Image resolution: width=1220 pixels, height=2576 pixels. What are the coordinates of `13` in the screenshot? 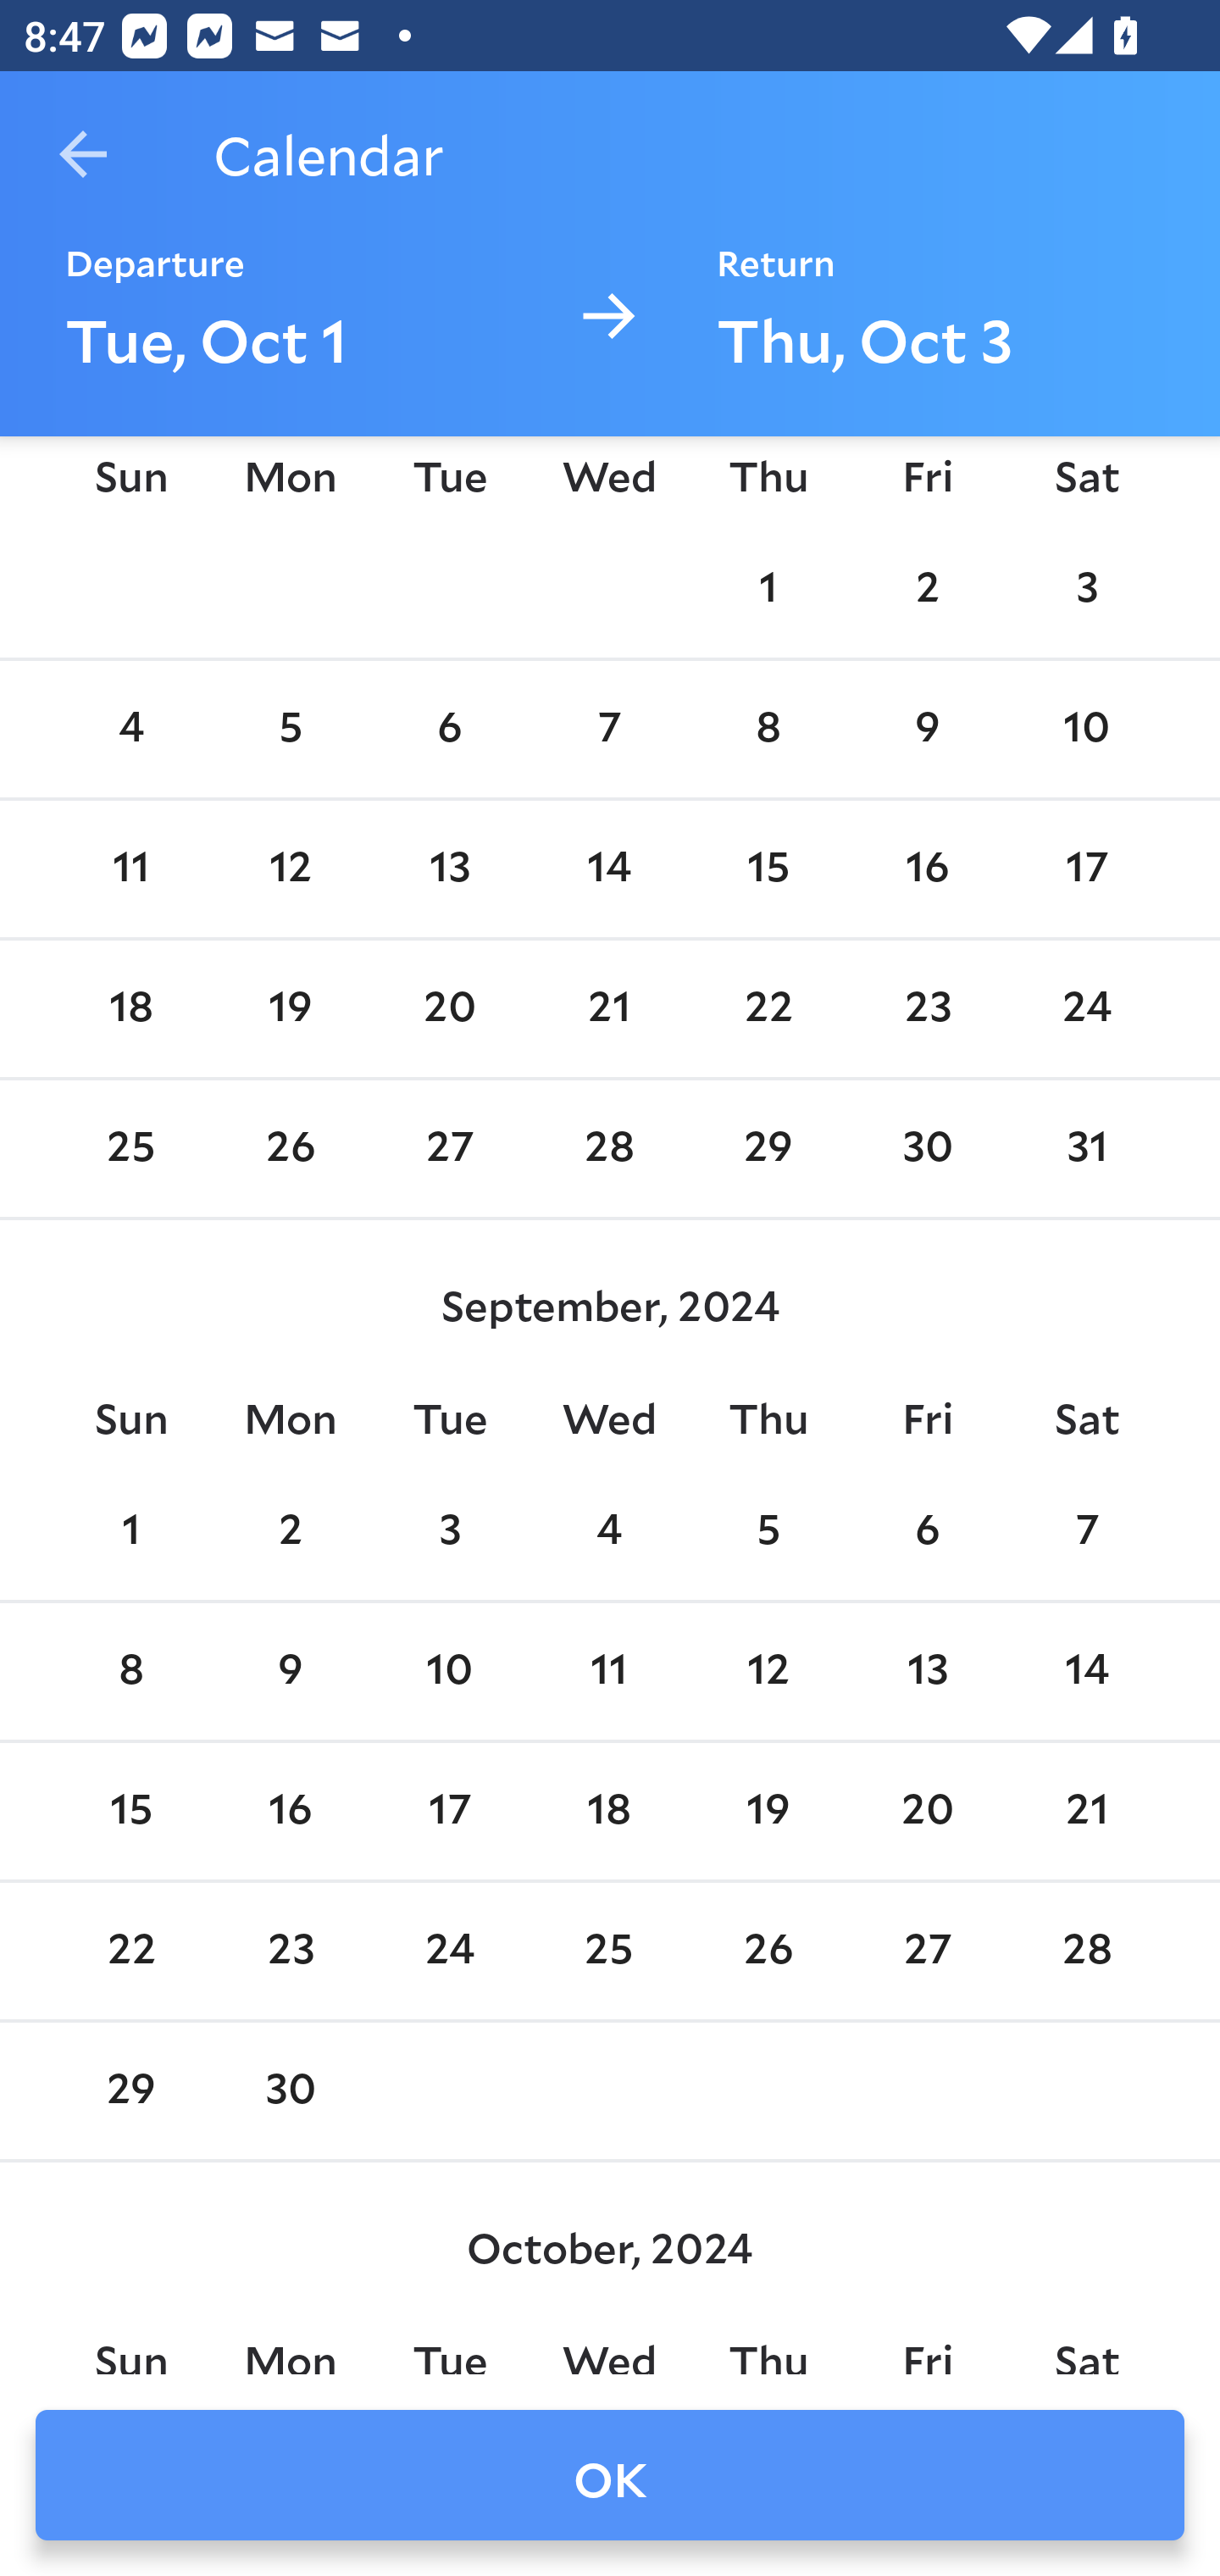 It's located at (449, 869).